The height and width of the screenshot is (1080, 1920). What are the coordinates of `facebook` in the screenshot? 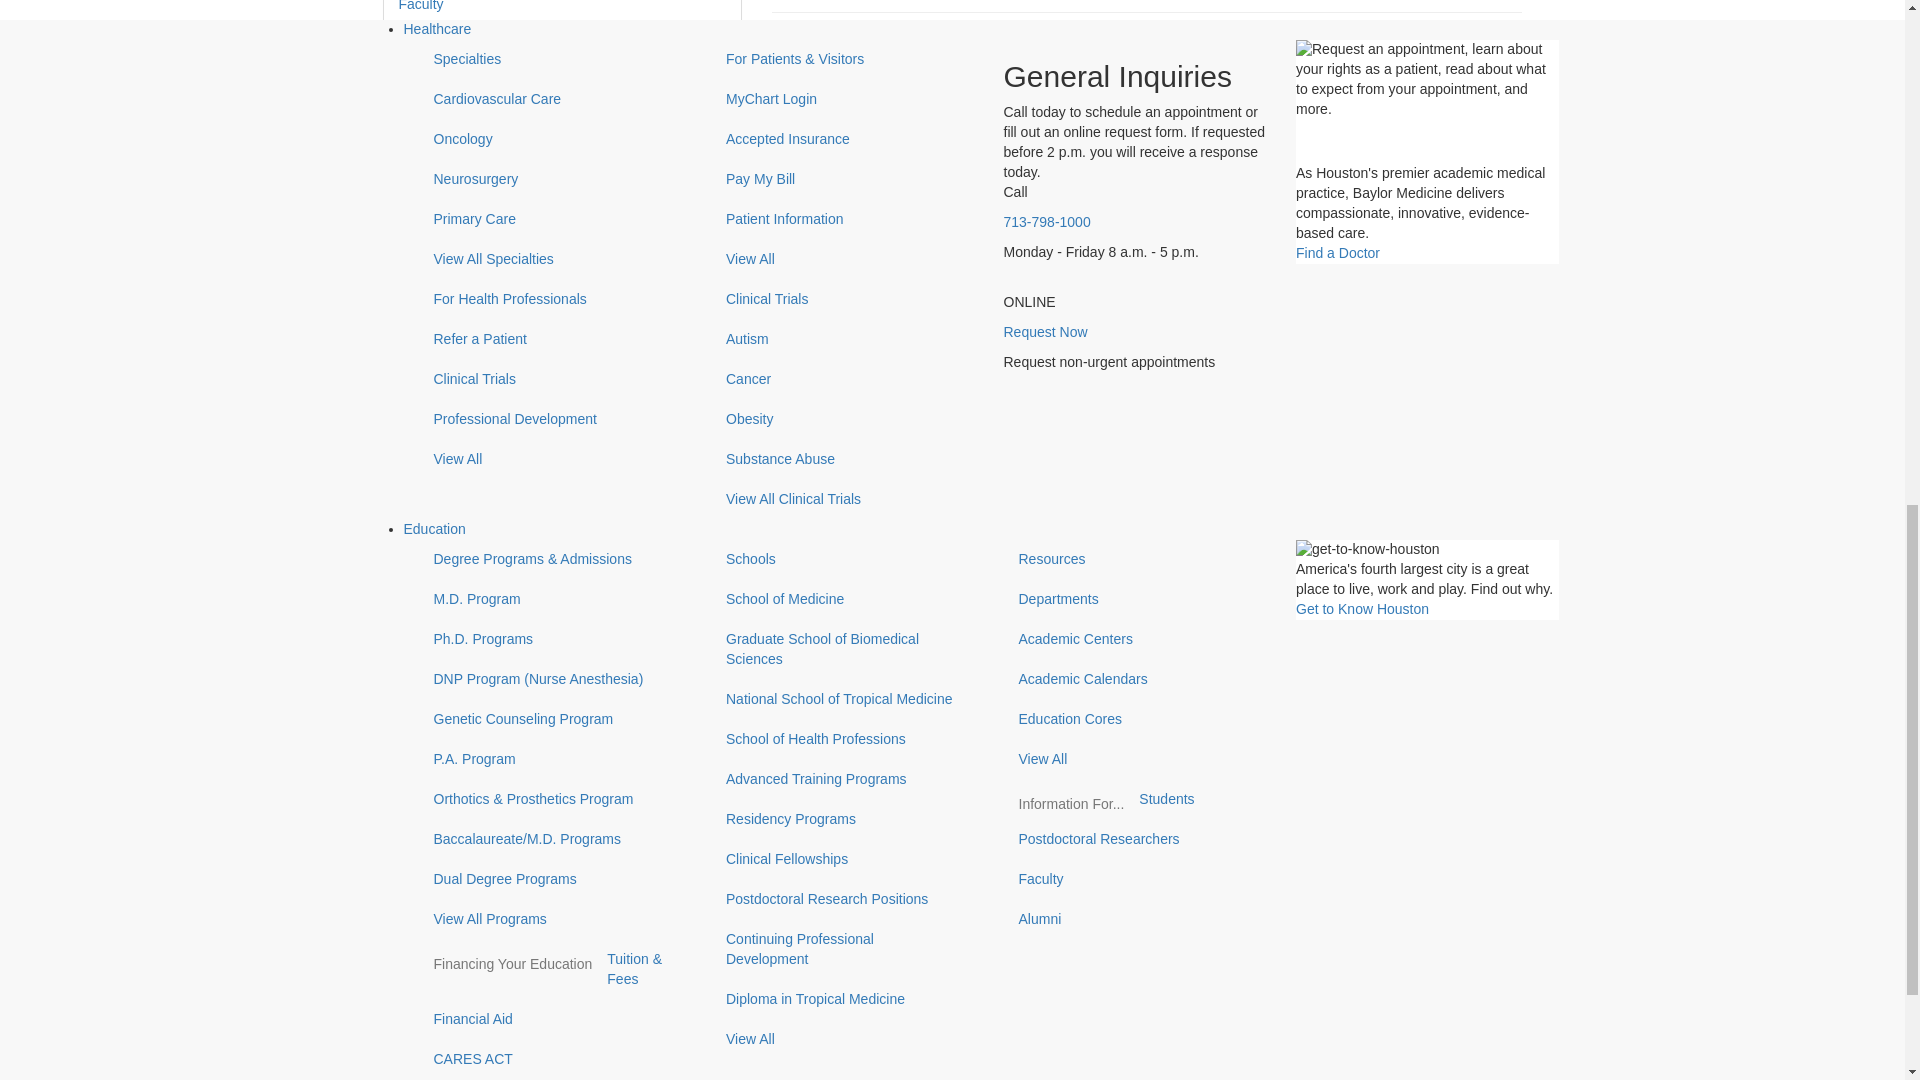 It's located at (418, 722).